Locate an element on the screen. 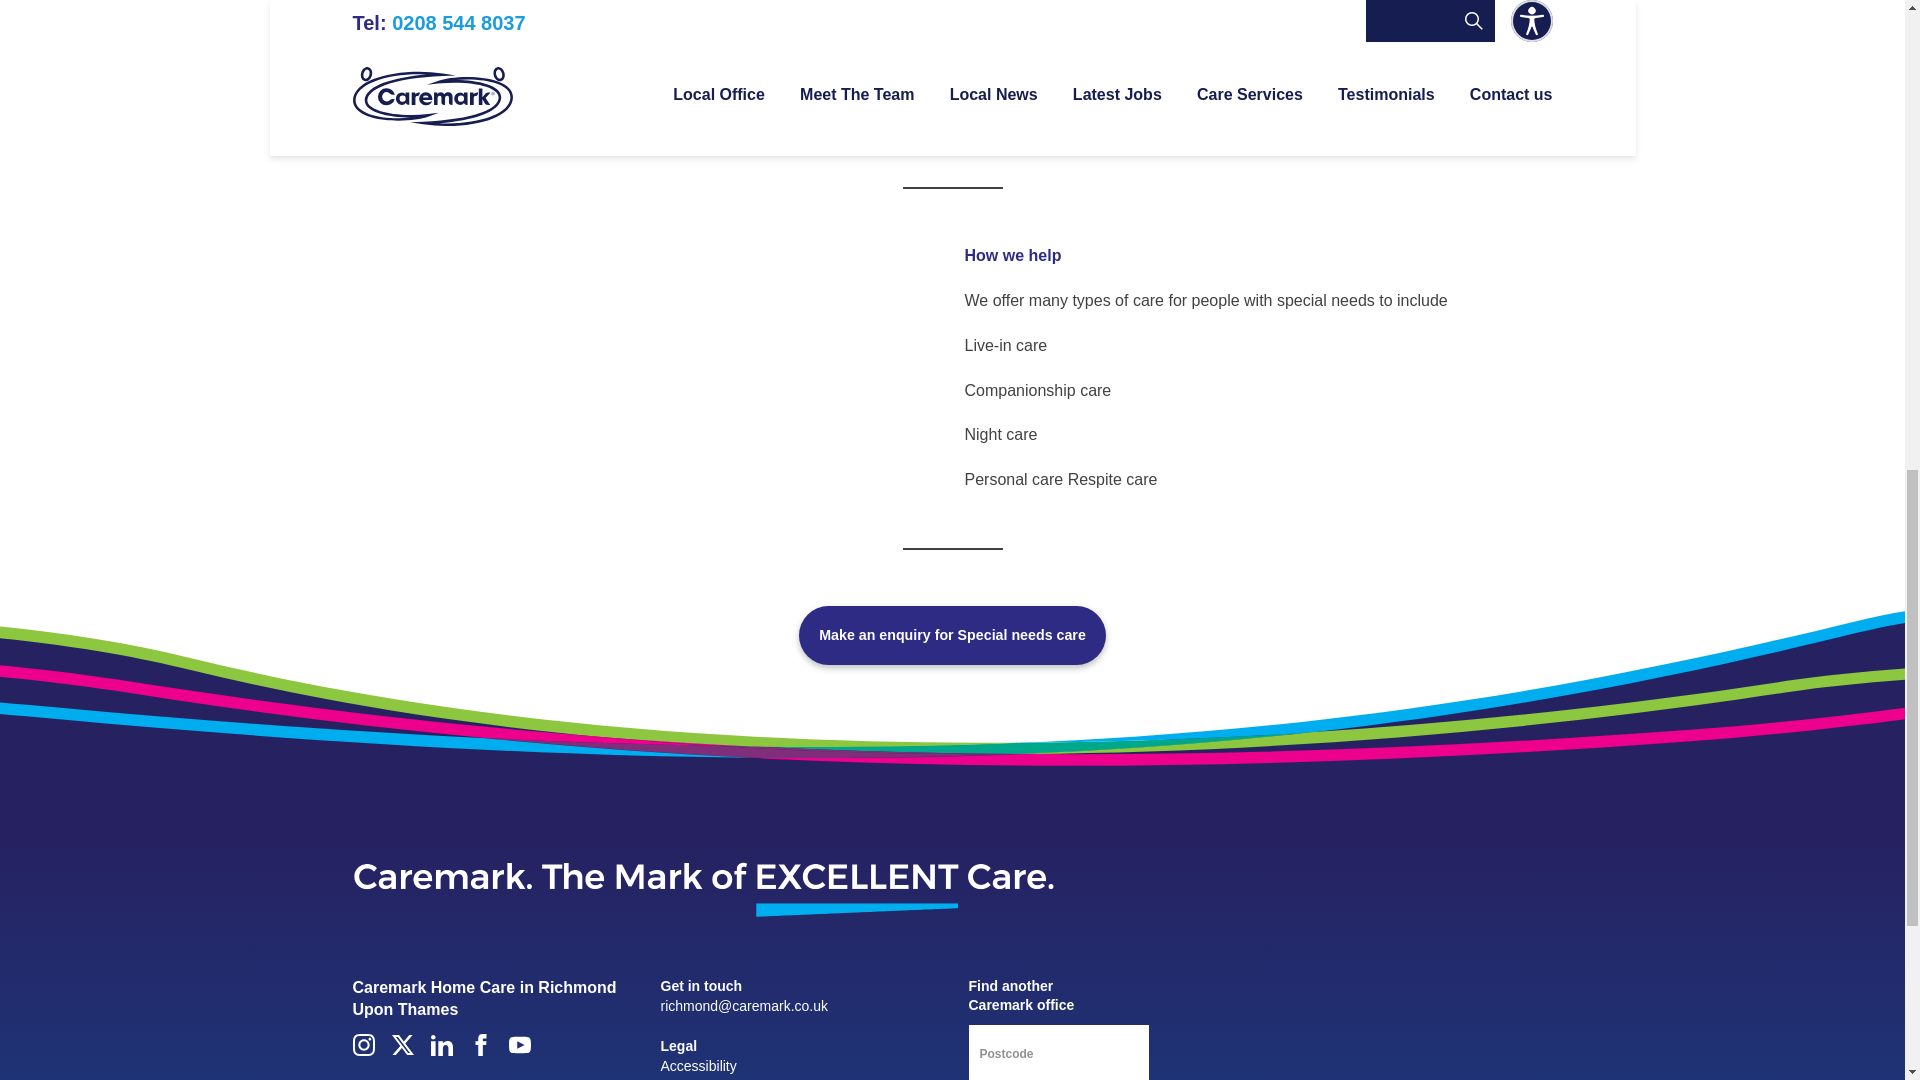 The image size is (1920, 1080). Privacy Policy is located at coordinates (703, 1078).